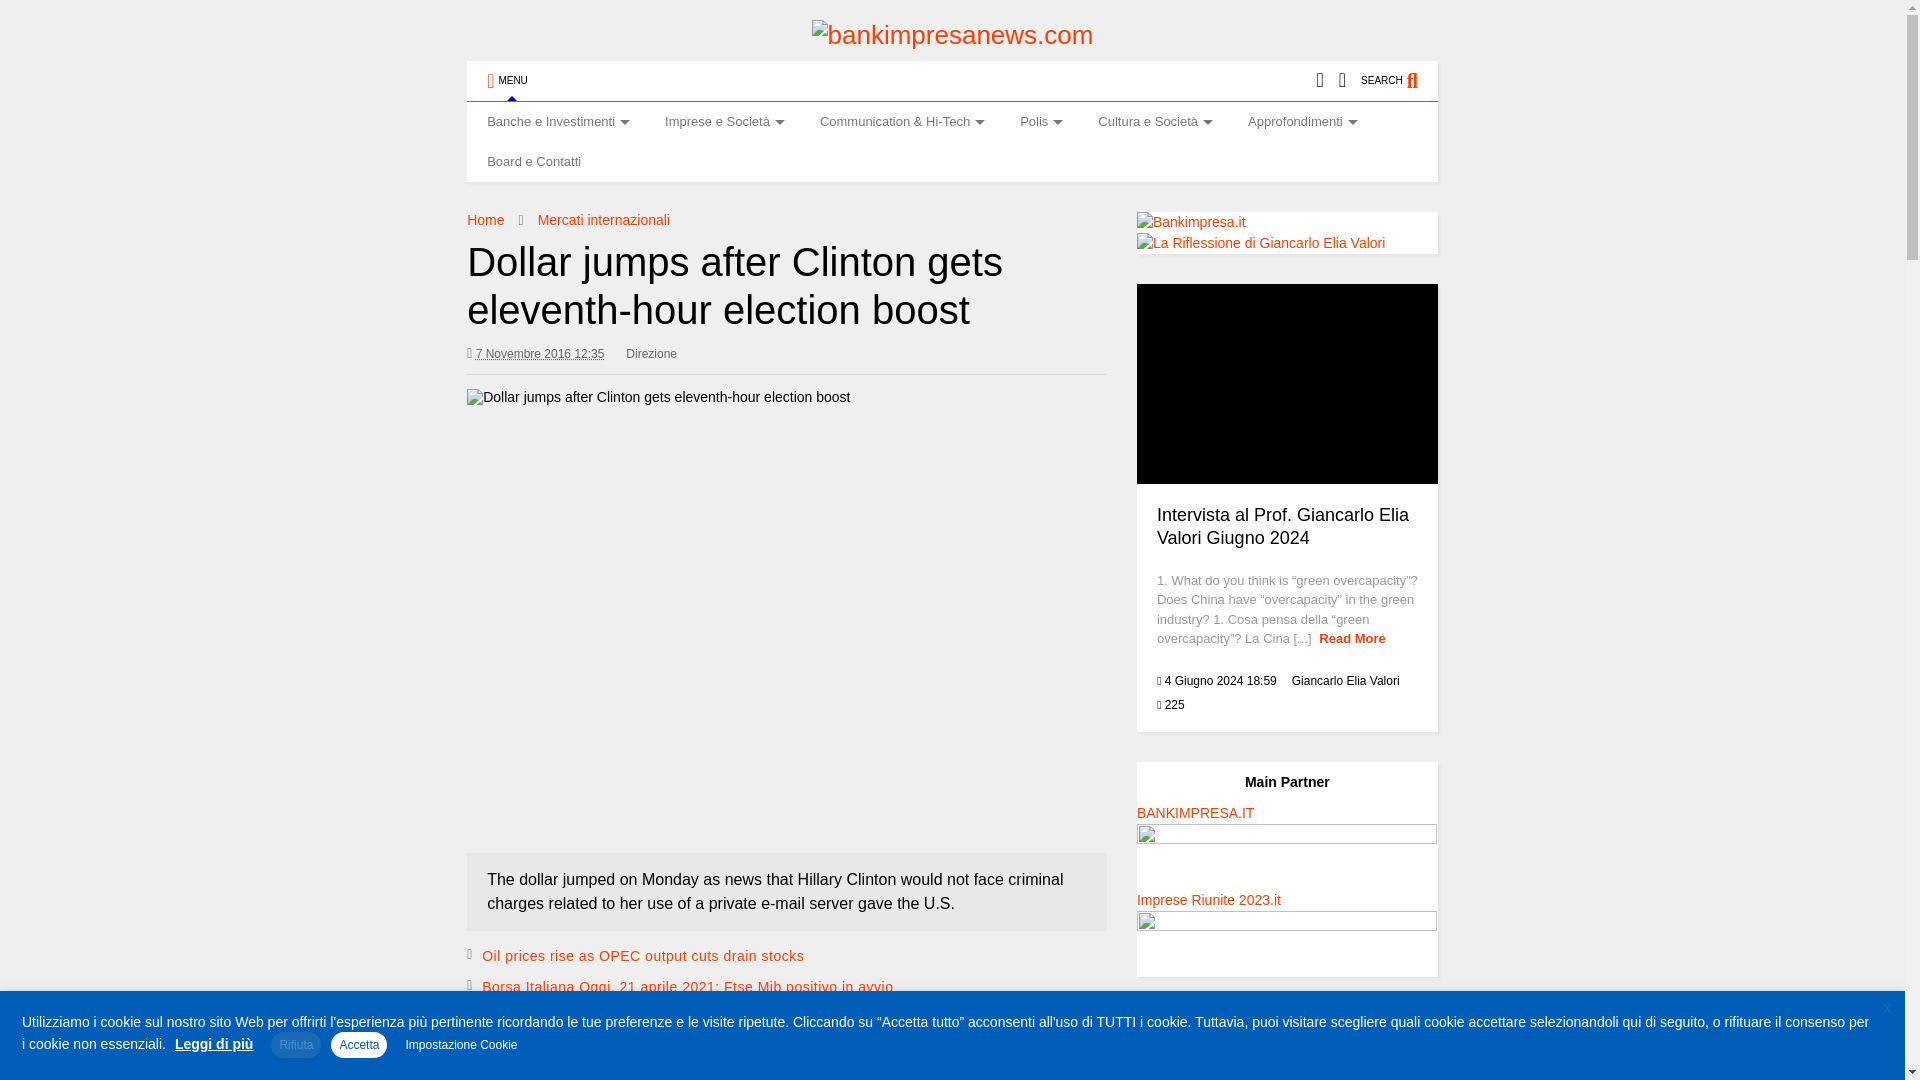 This screenshot has width=1920, height=1080. What do you see at coordinates (506, 80) in the screenshot?
I see `MENU` at bounding box center [506, 80].